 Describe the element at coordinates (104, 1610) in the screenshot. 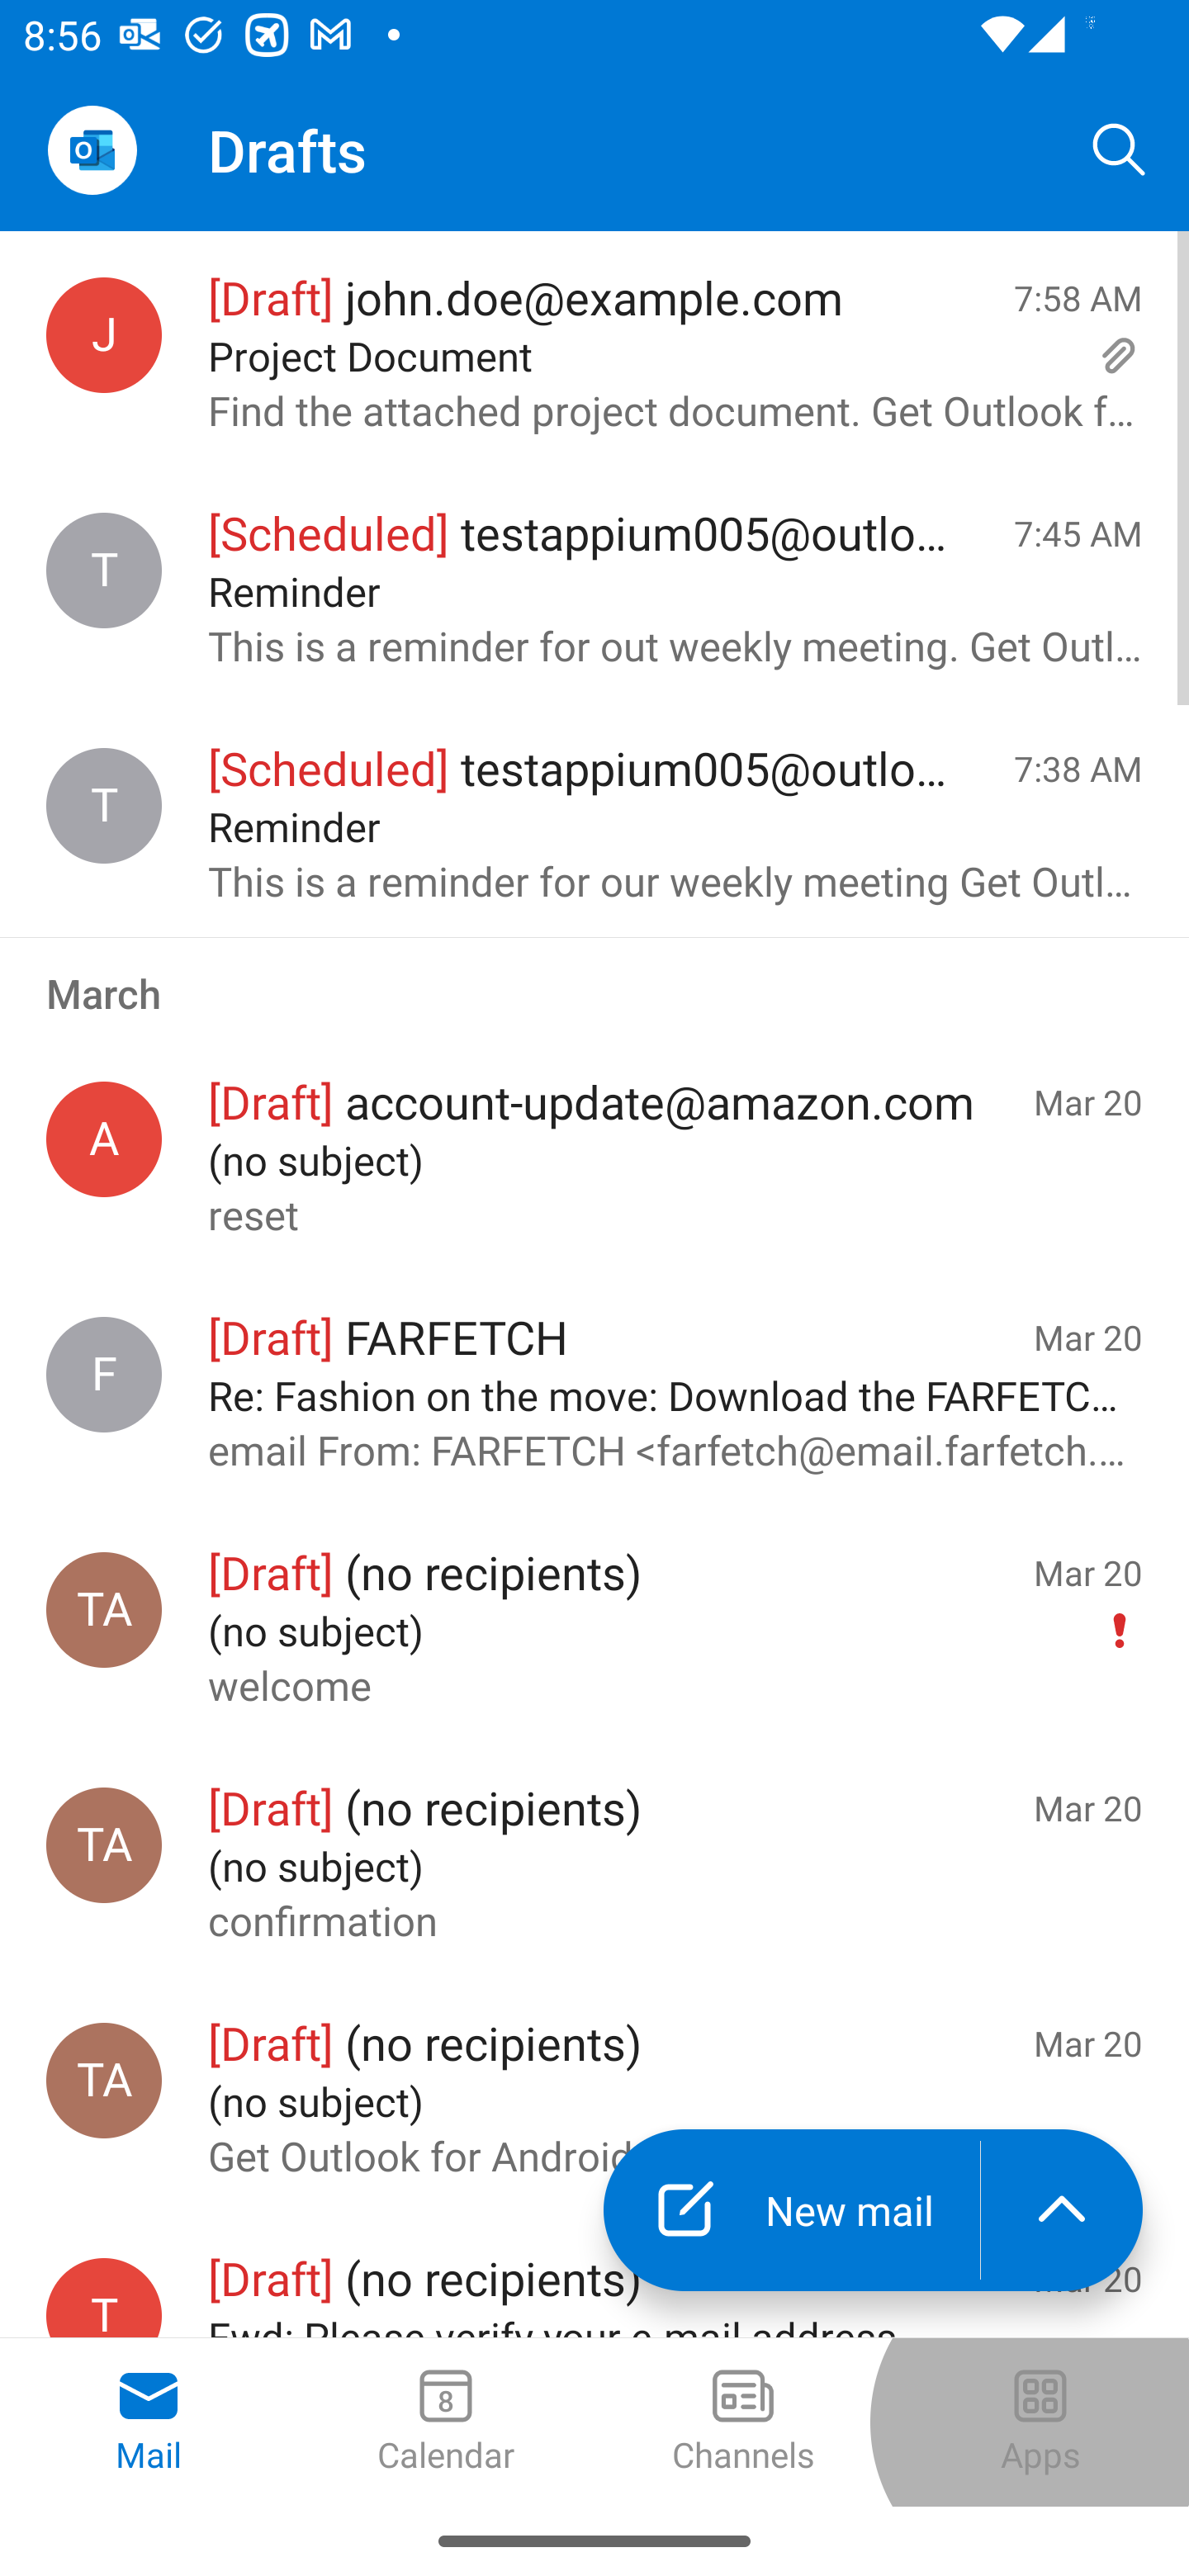

I see `Test Appium, testappium002@outlook.com` at that location.